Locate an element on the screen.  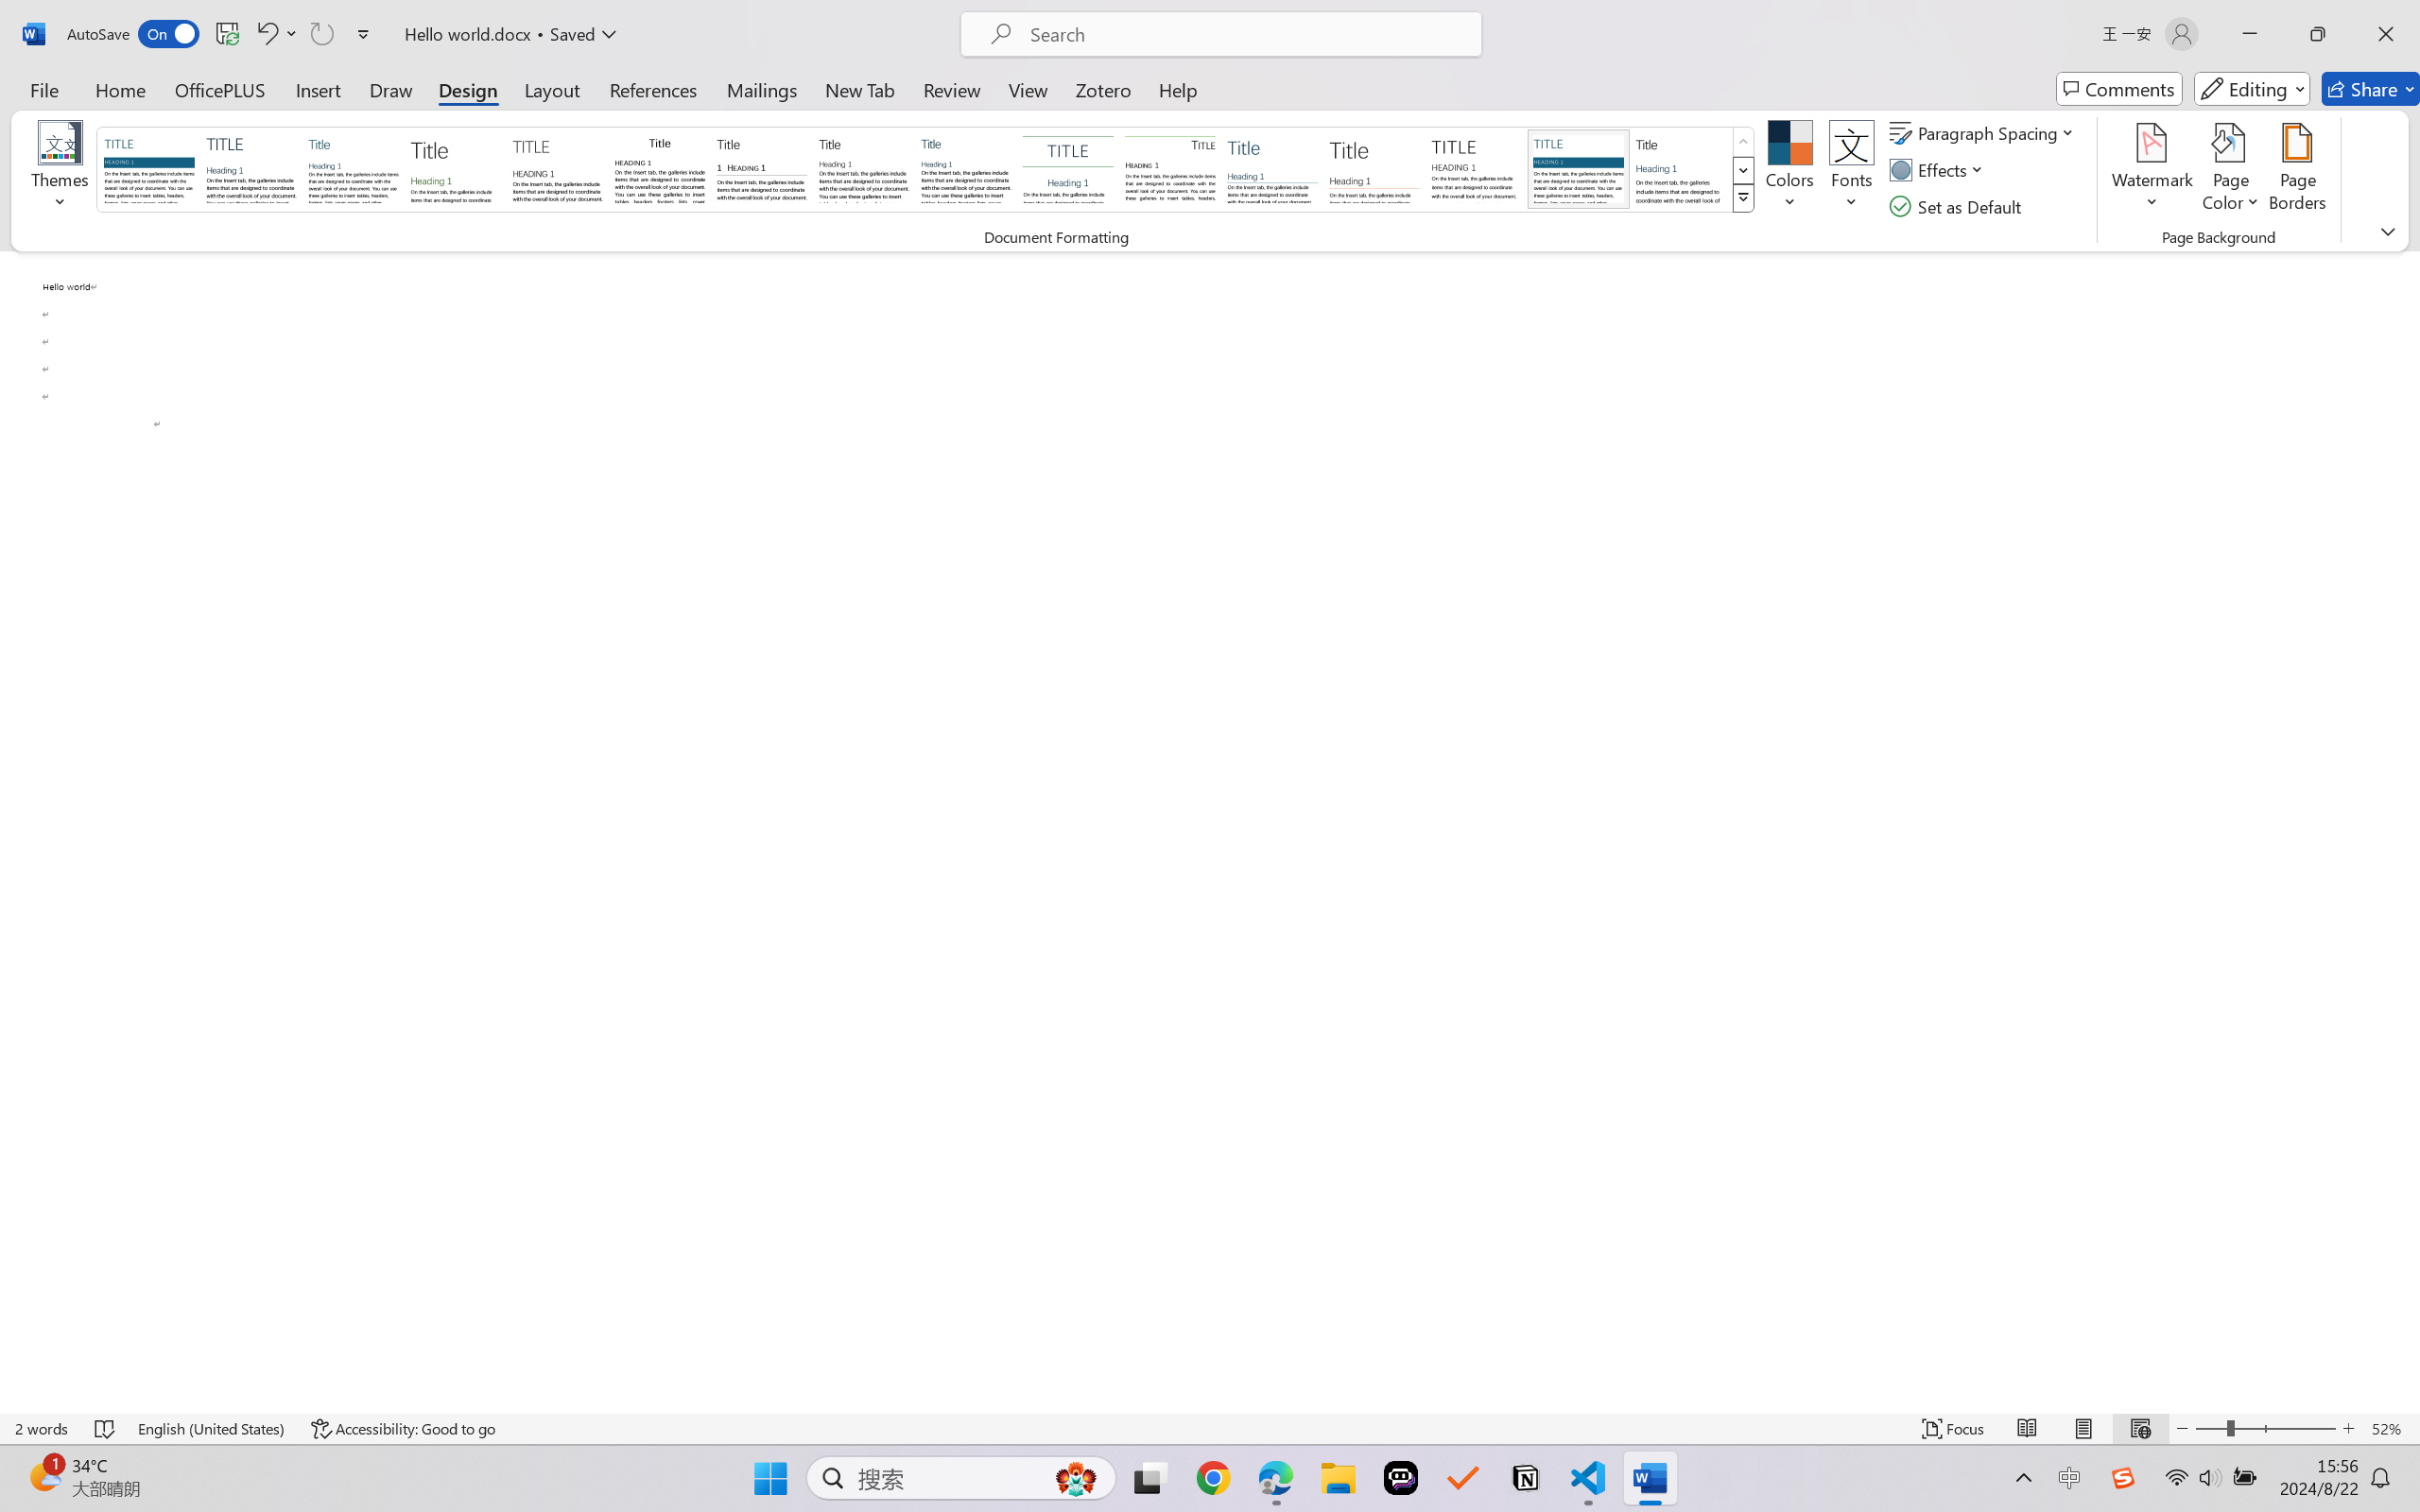
Print Layout is located at coordinates (2084, 1429).